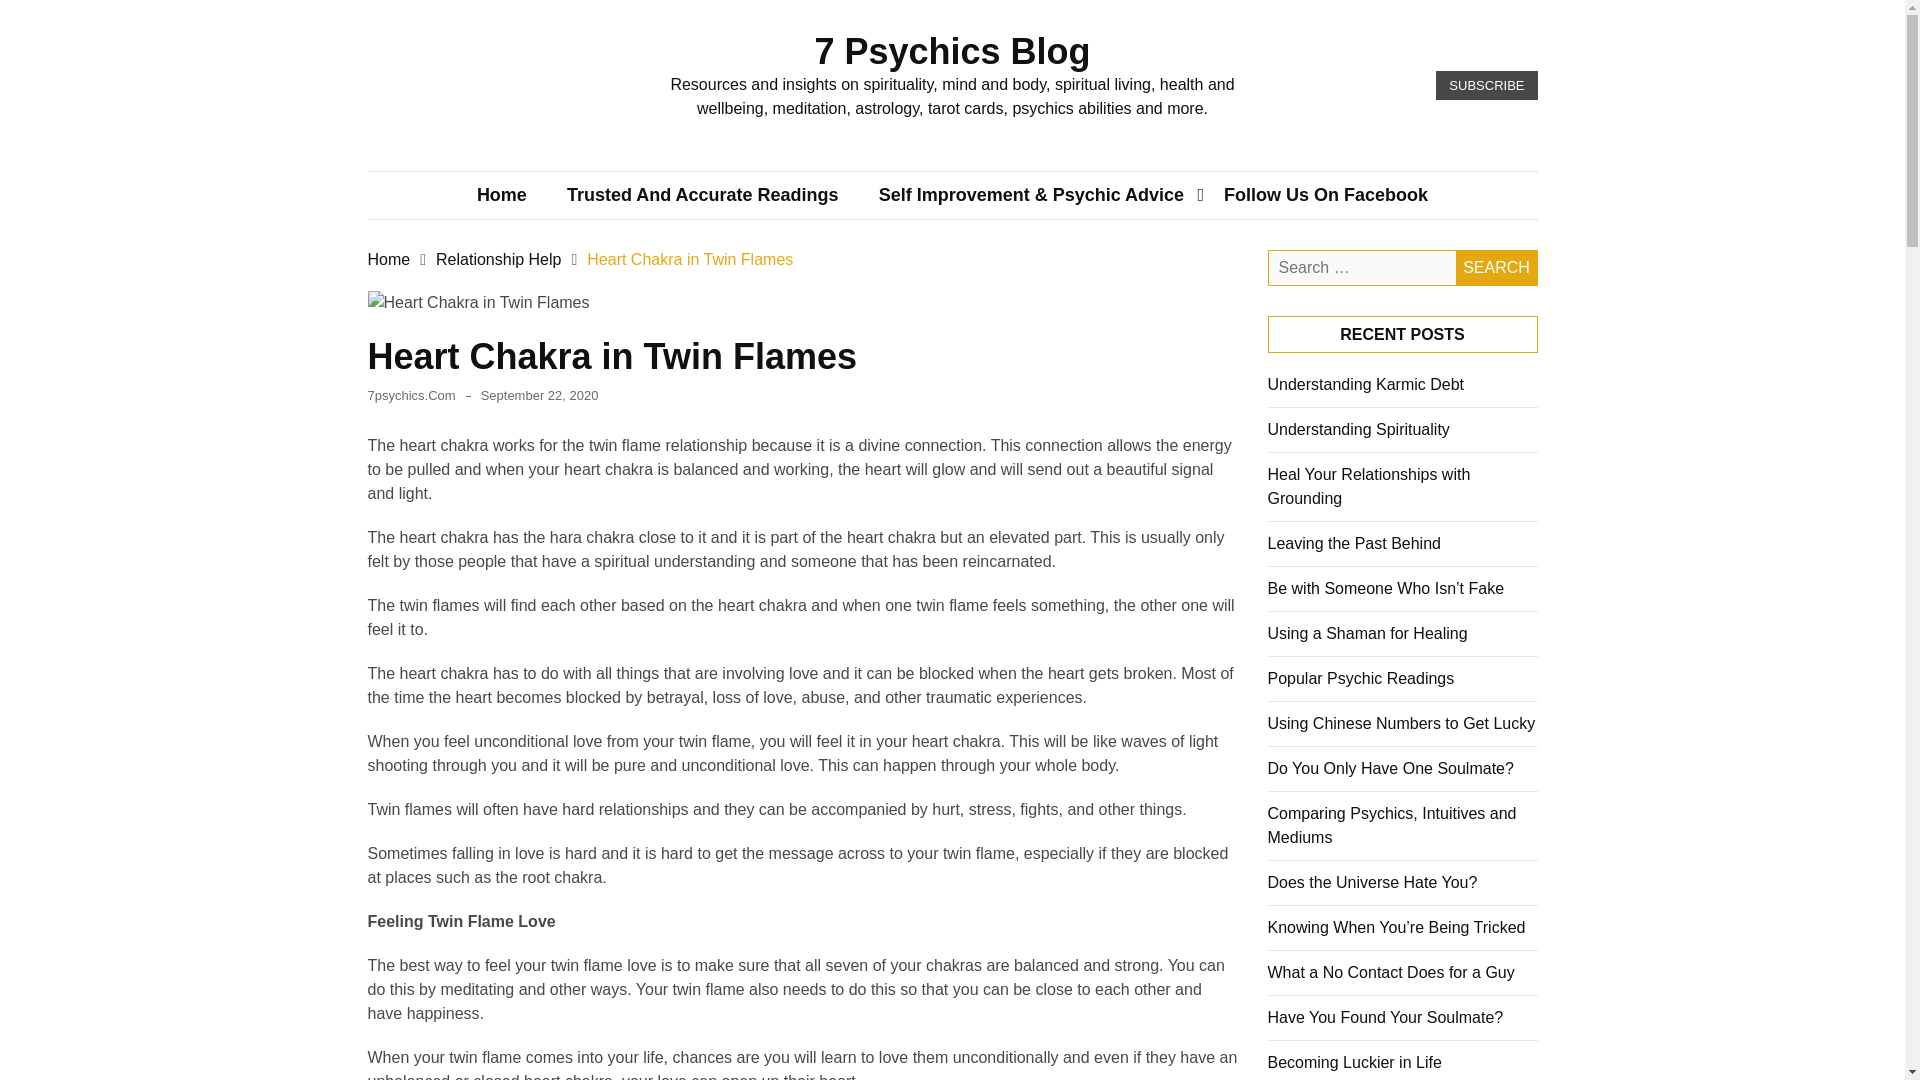 This screenshot has width=1920, height=1080. What do you see at coordinates (412, 394) in the screenshot?
I see `7psychics.Com` at bounding box center [412, 394].